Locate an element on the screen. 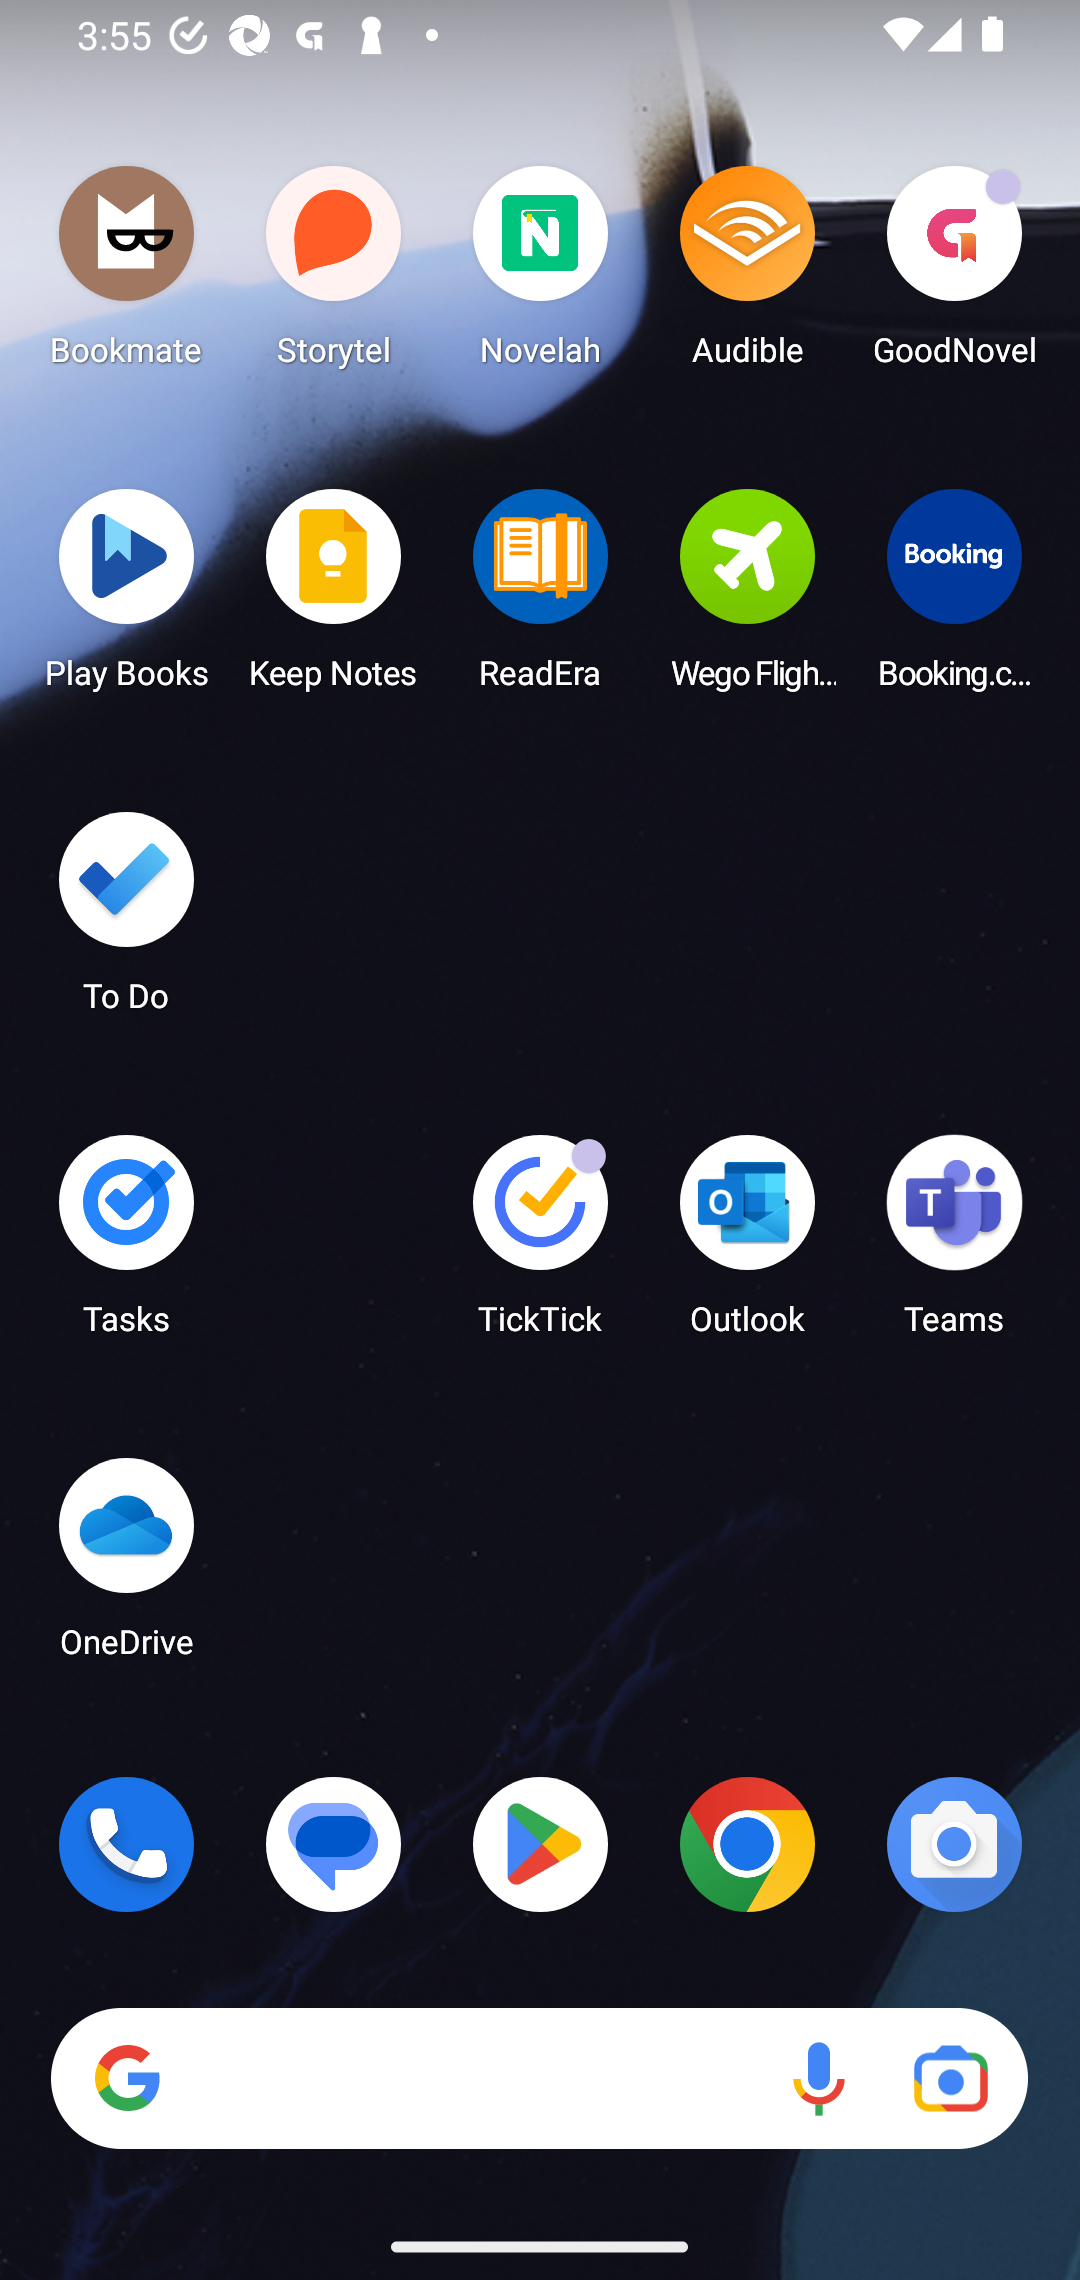 The height and width of the screenshot is (2280, 1080). Keep Notes is located at coordinates (334, 597).